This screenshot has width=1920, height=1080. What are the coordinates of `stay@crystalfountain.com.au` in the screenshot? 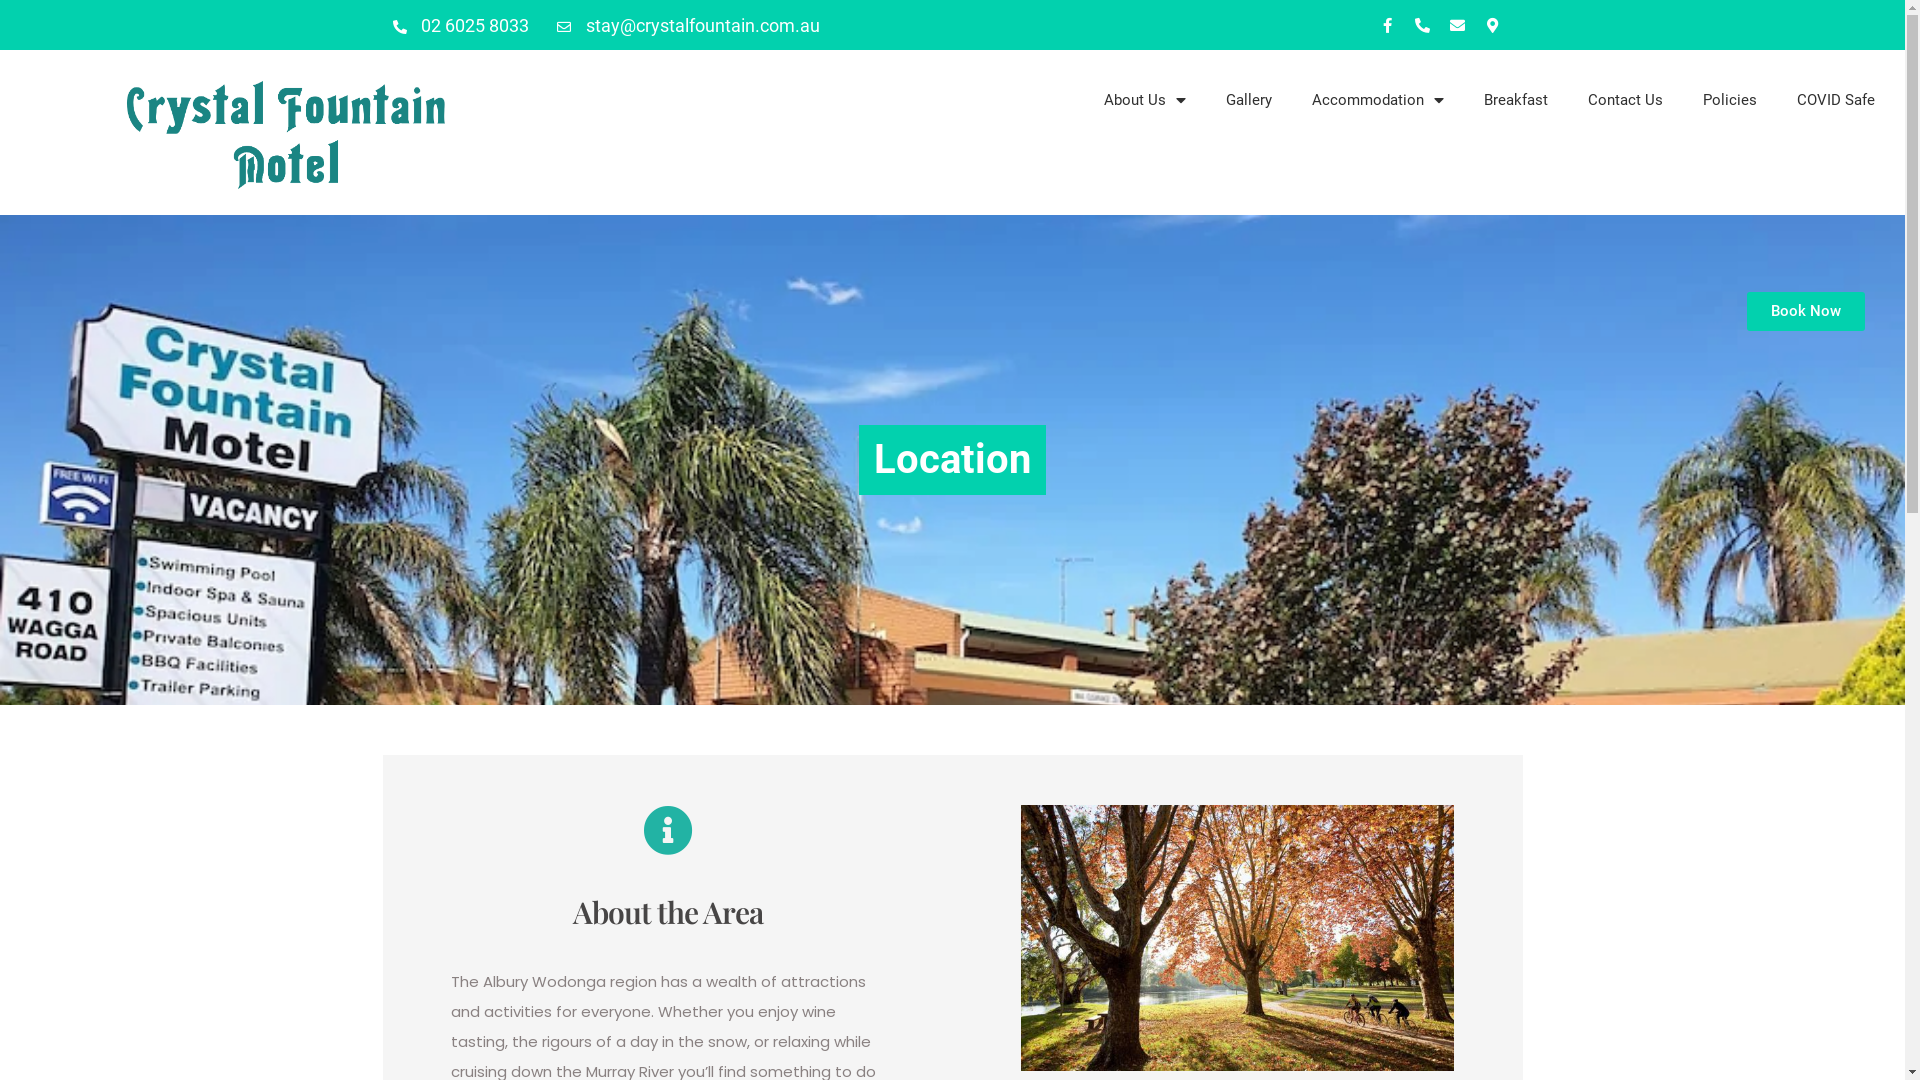 It's located at (688, 25).